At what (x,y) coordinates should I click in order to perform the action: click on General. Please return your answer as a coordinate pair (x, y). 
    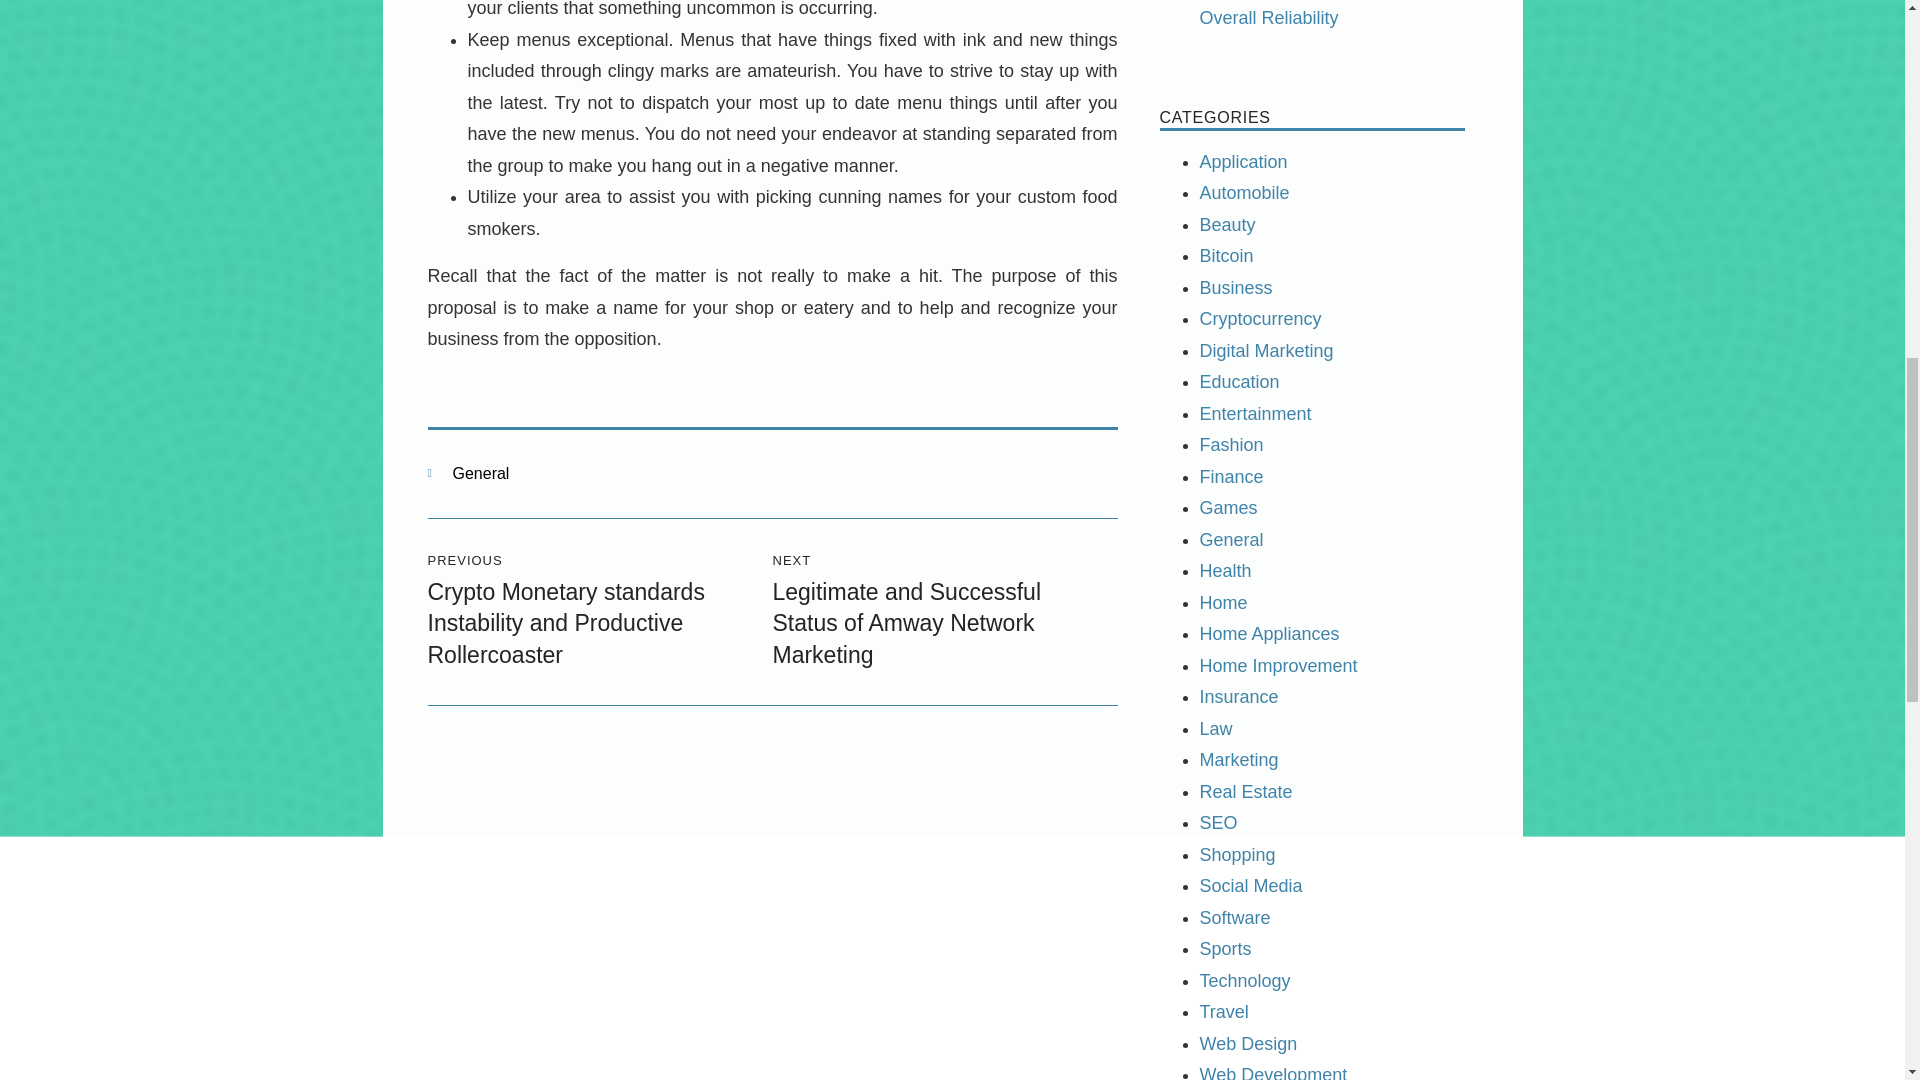
    Looking at the image, I should click on (480, 473).